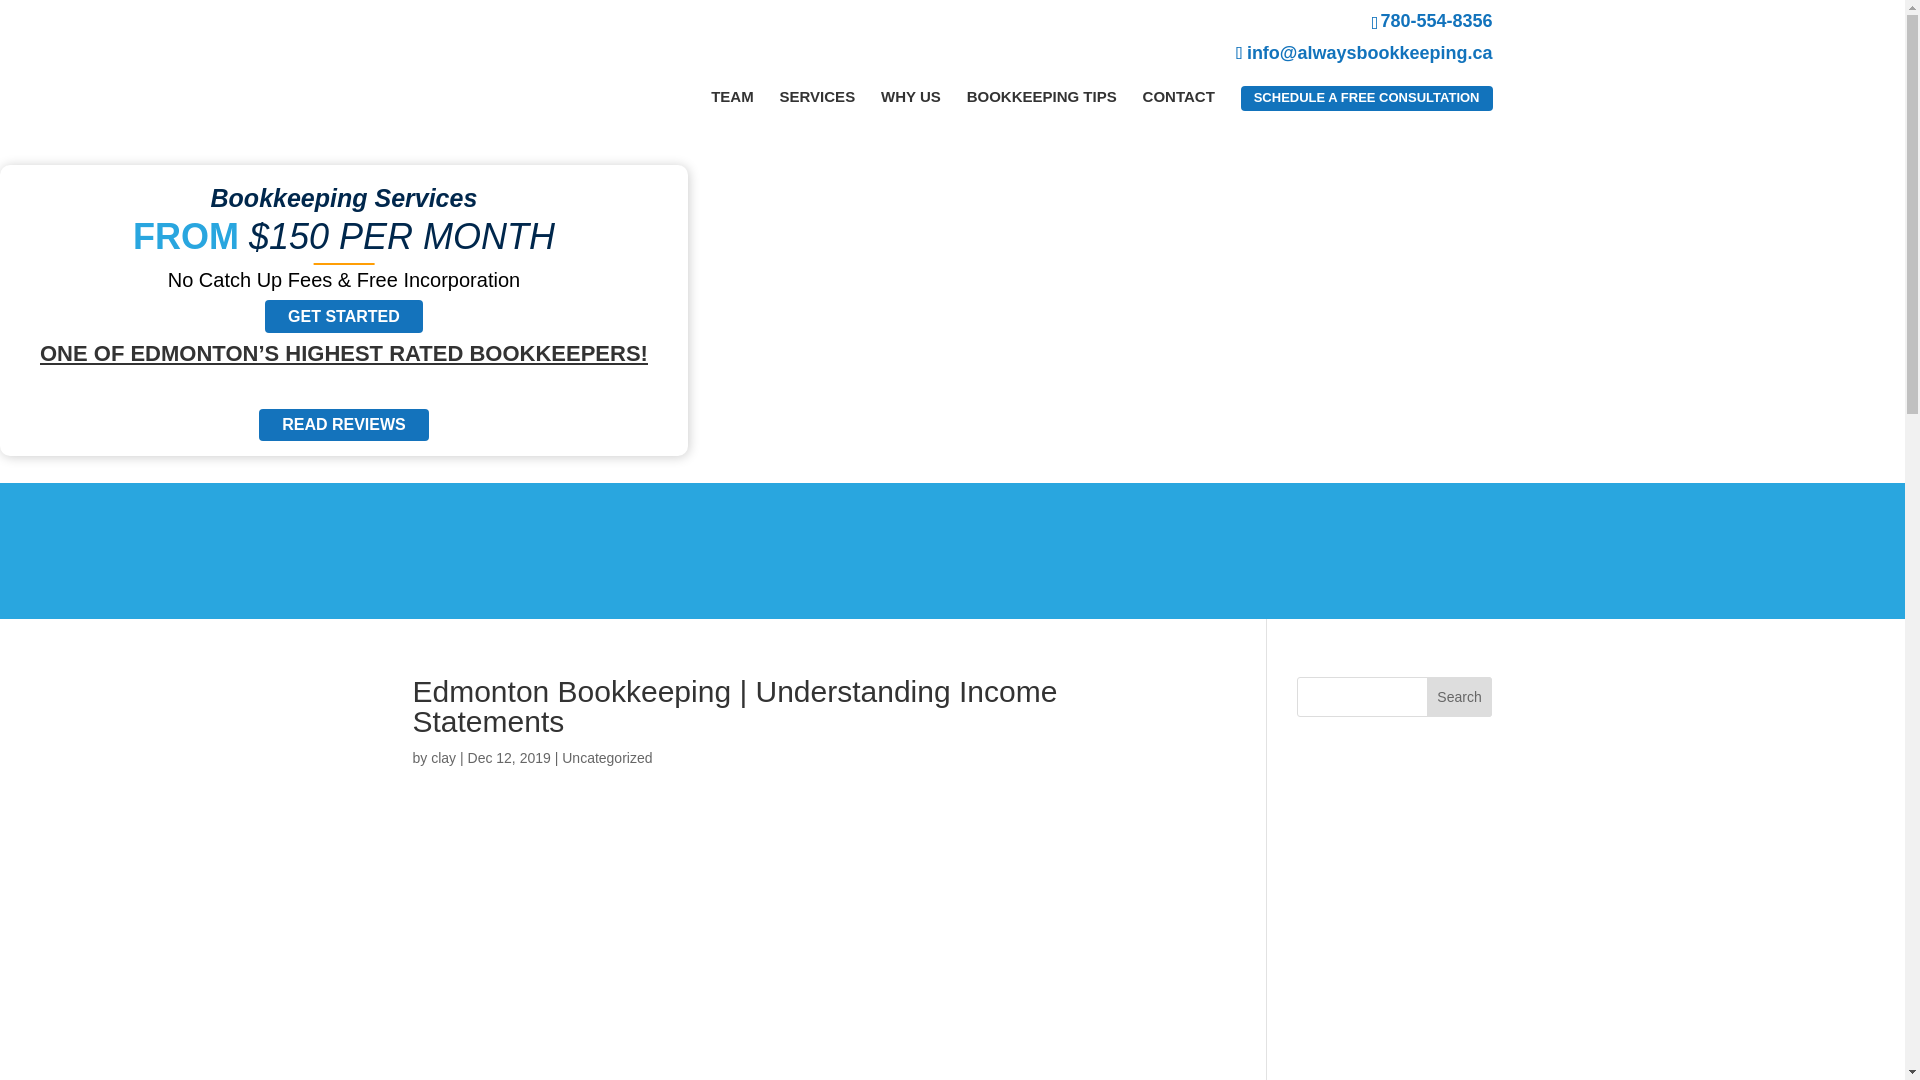 The height and width of the screenshot is (1080, 1920). Describe the element at coordinates (1178, 96) in the screenshot. I see `CONTACT` at that location.